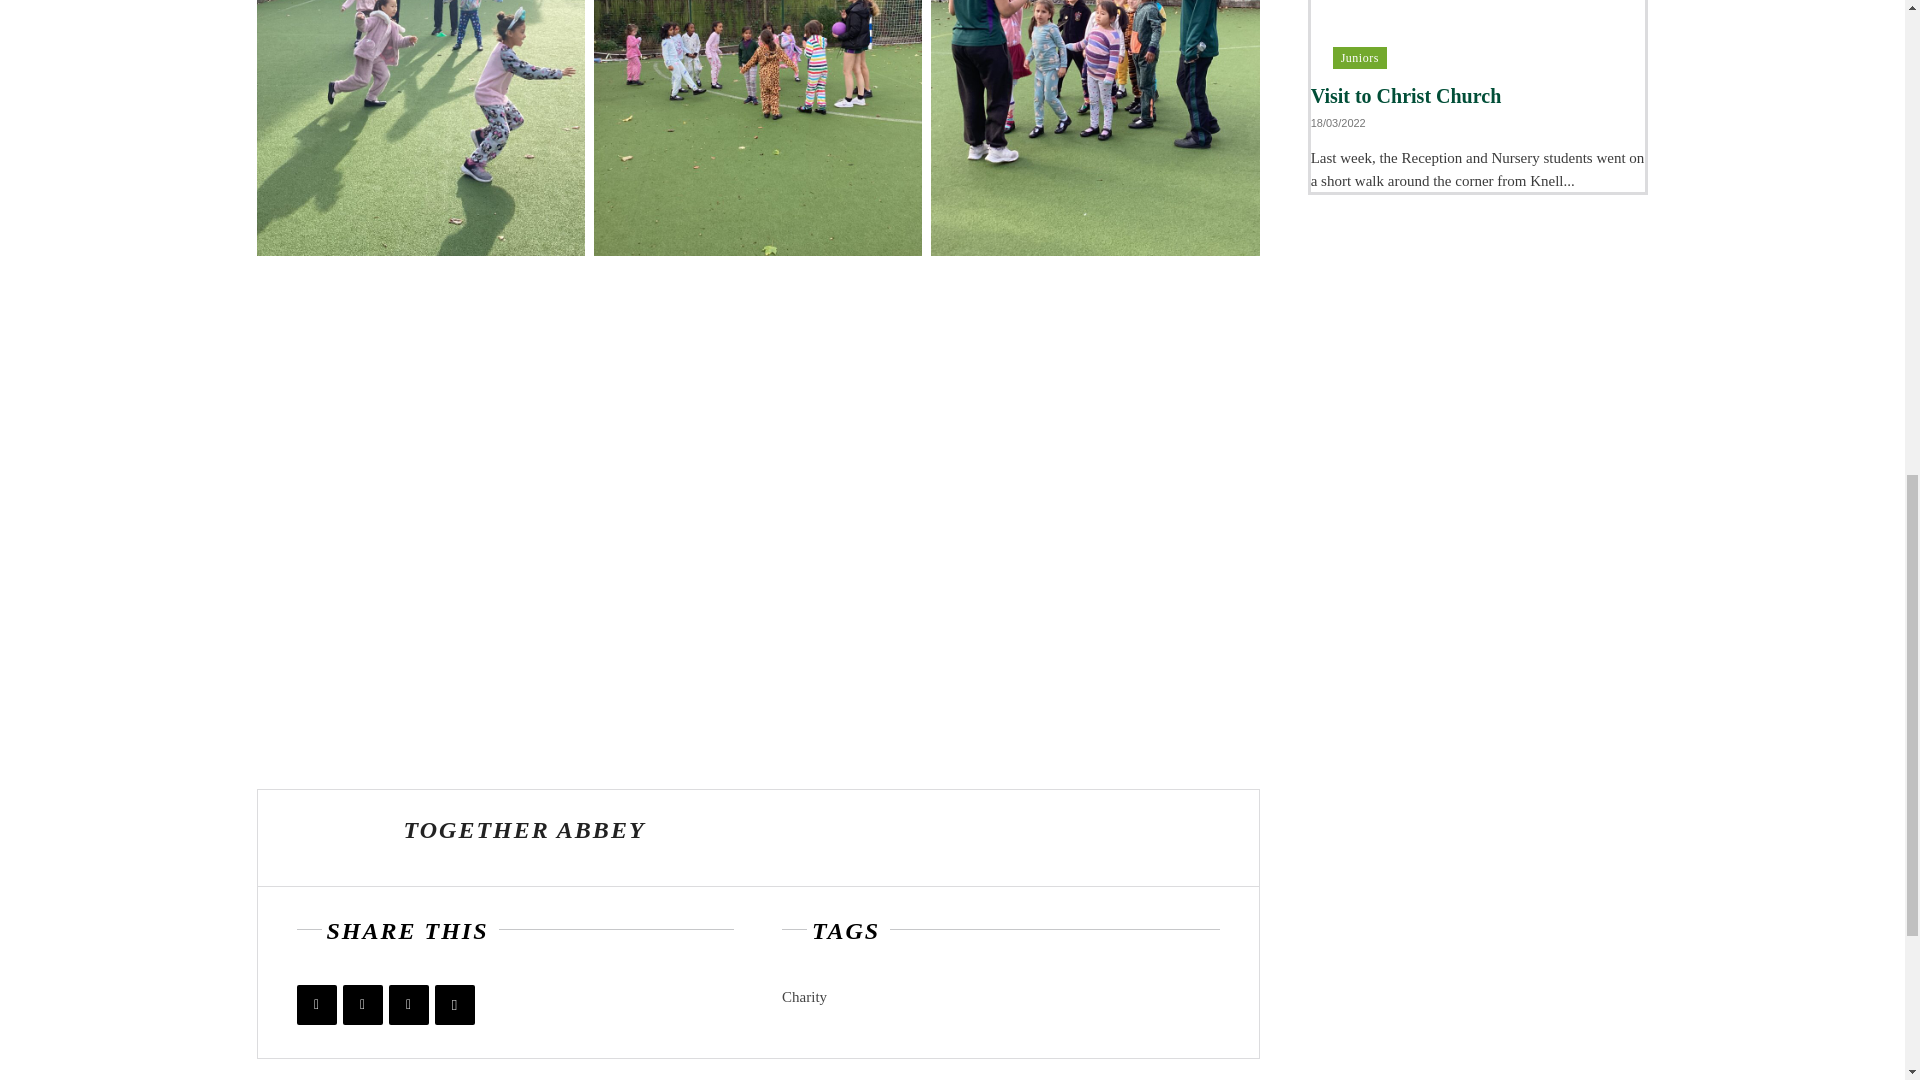 The image size is (1920, 1080). I want to click on Facebook, so click(316, 1004).